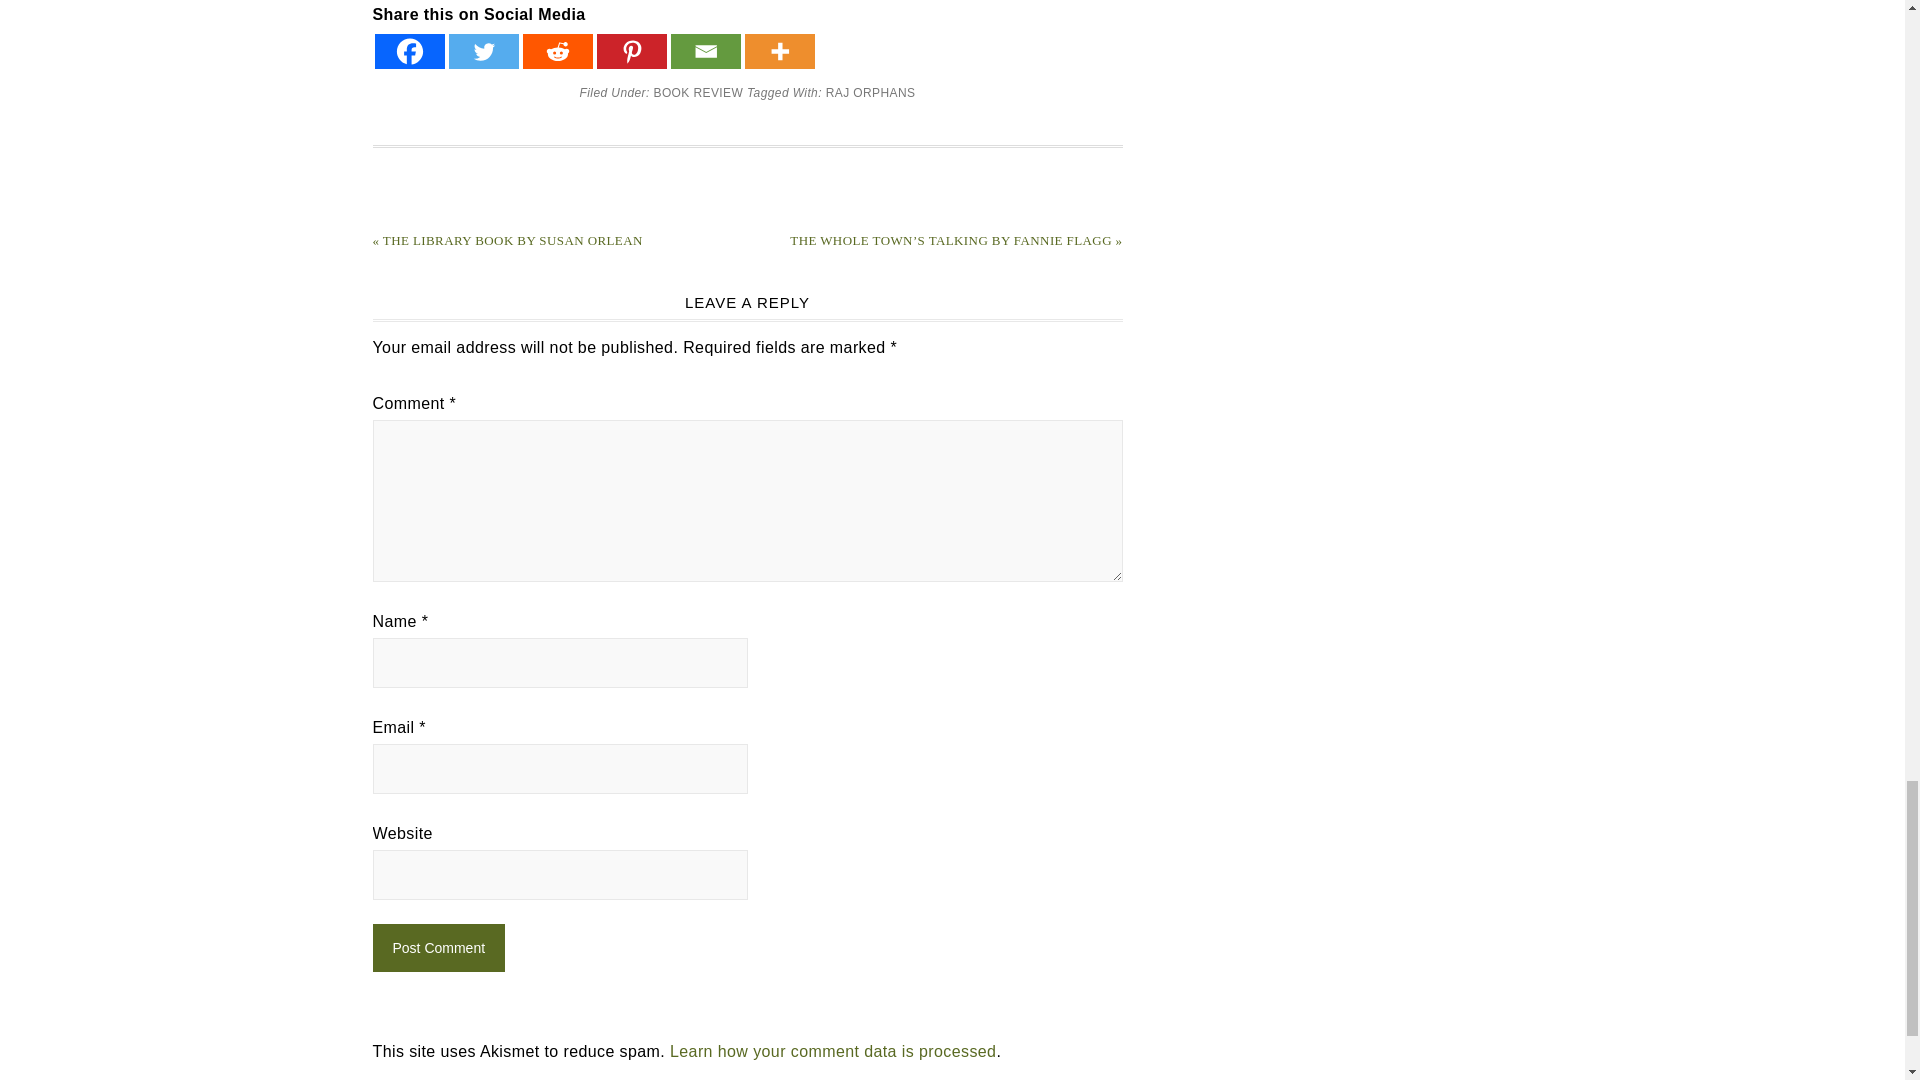  Describe the element at coordinates (833, 1051) in the screenshot. I see `Learn how your comment data is processed` at that location.